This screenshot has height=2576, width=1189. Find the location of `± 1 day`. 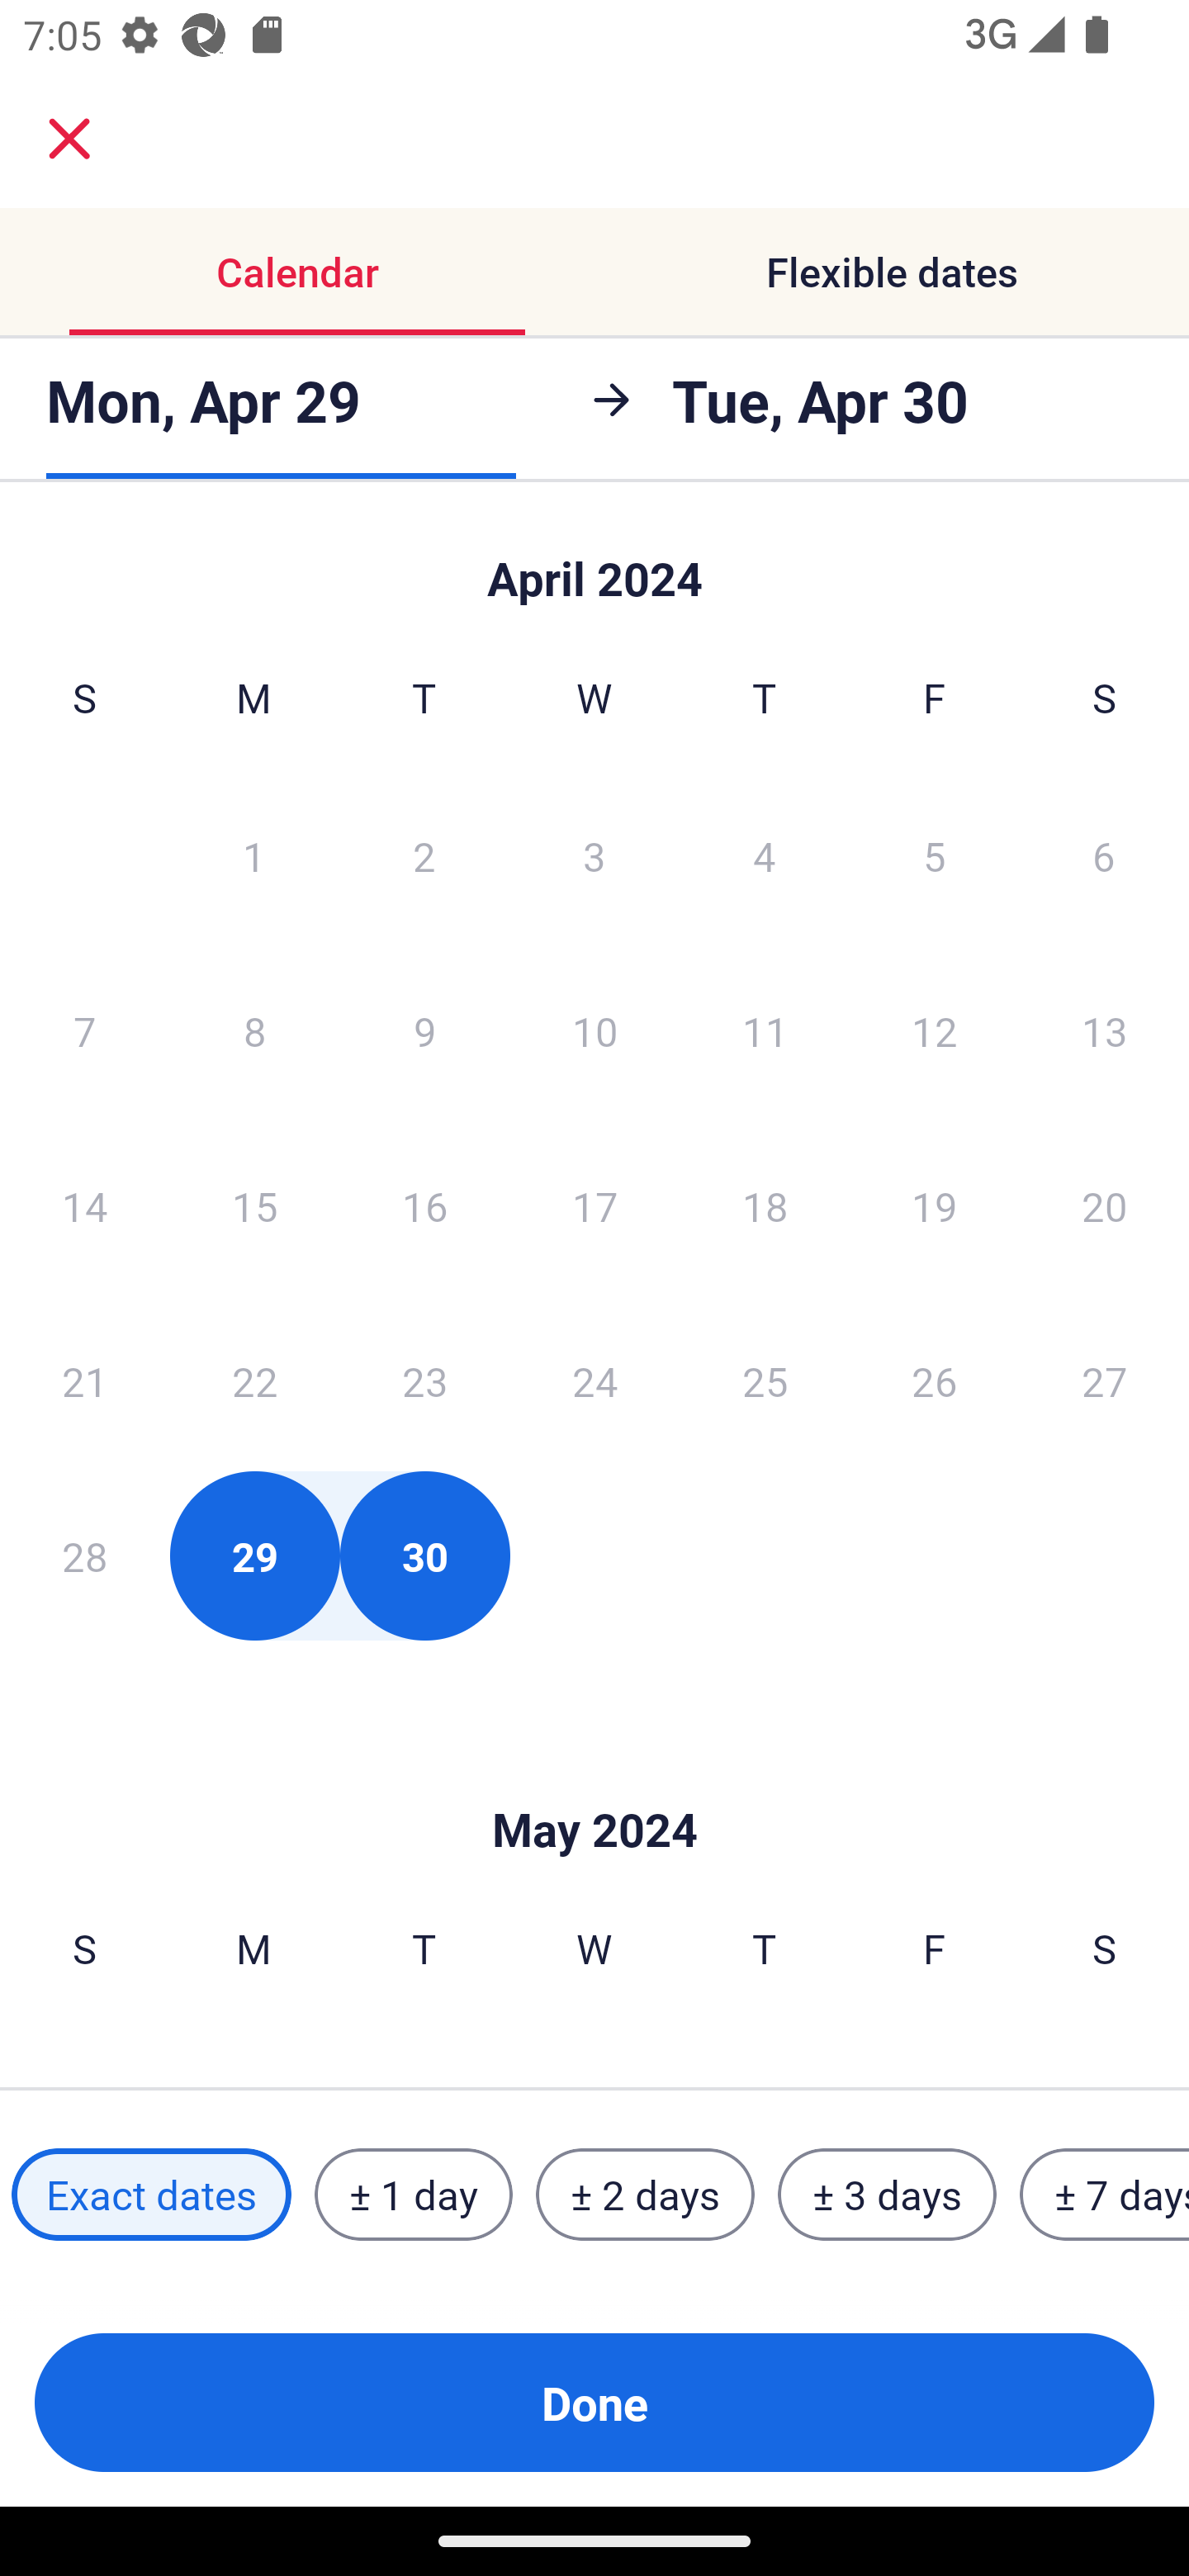

± 1 day is located at coordinates (413, 2195).